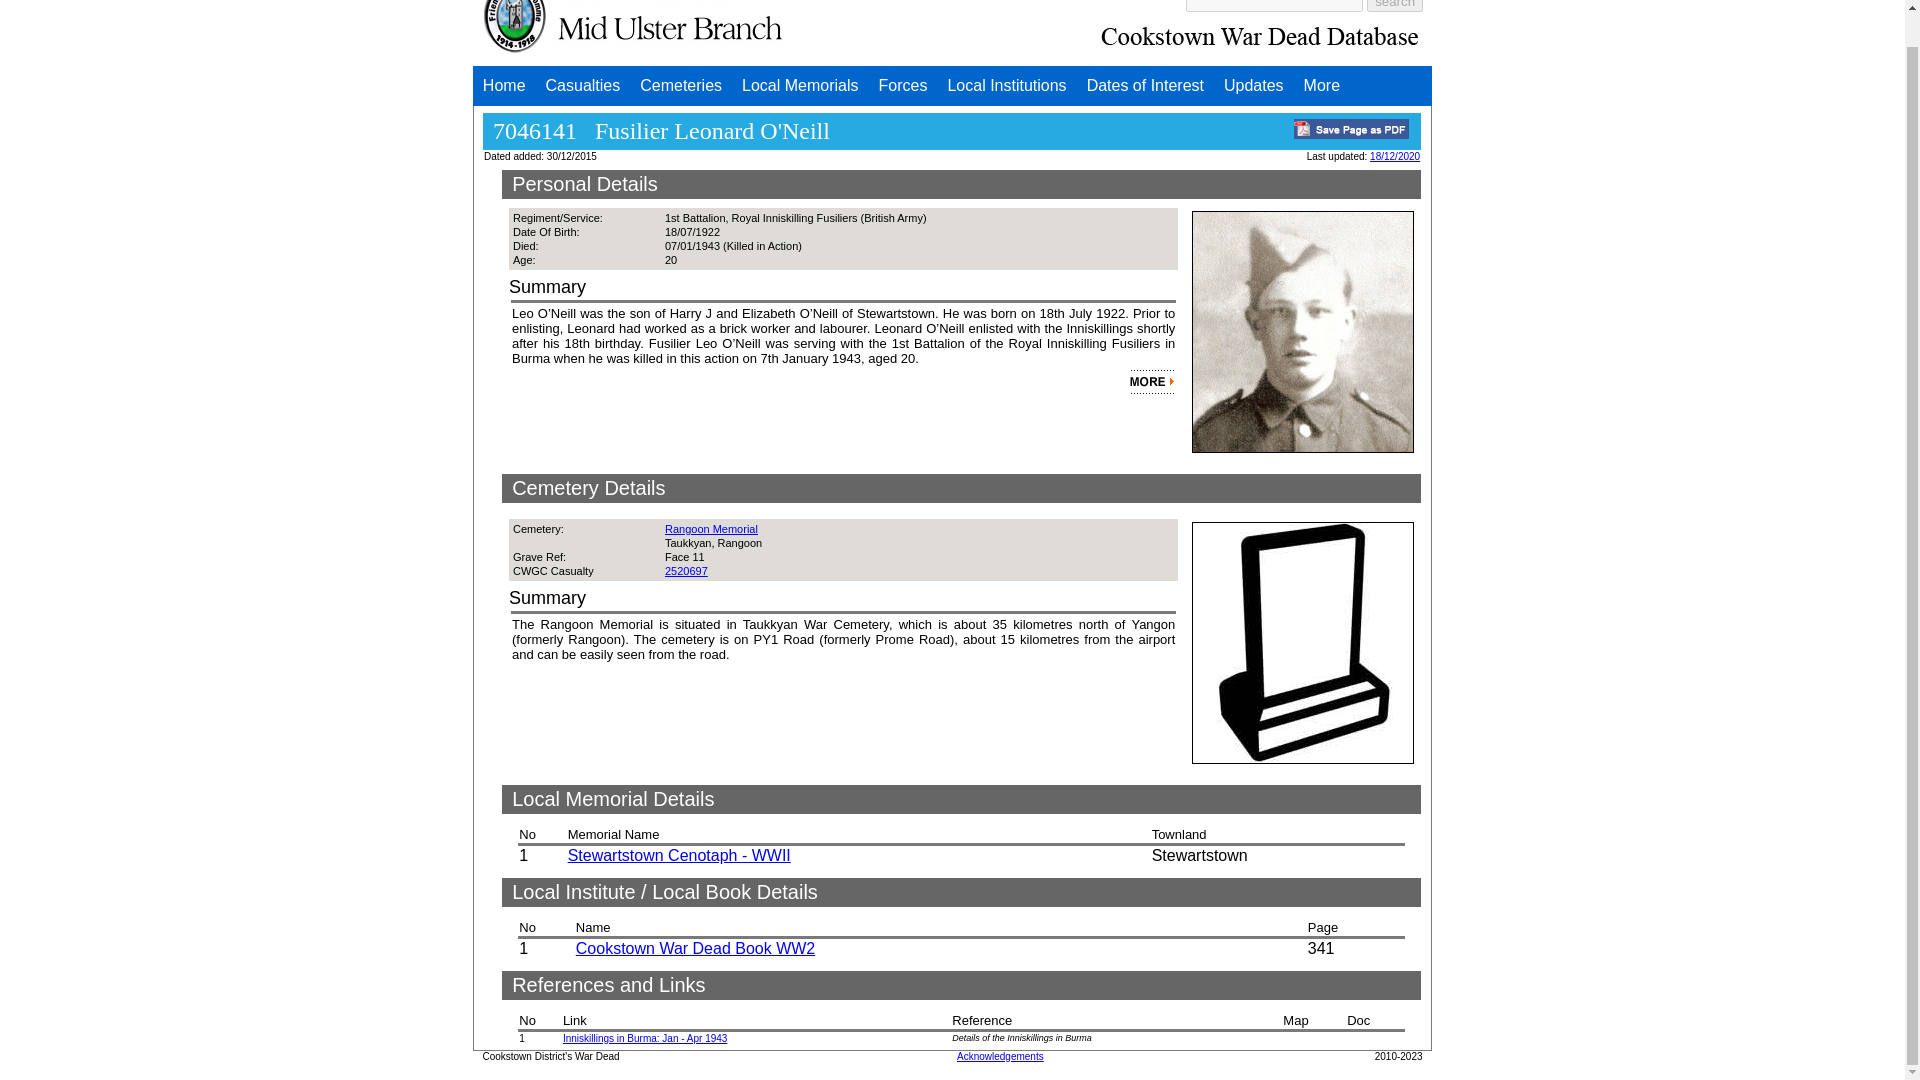  I want to click on Forces, so click(904, 85).